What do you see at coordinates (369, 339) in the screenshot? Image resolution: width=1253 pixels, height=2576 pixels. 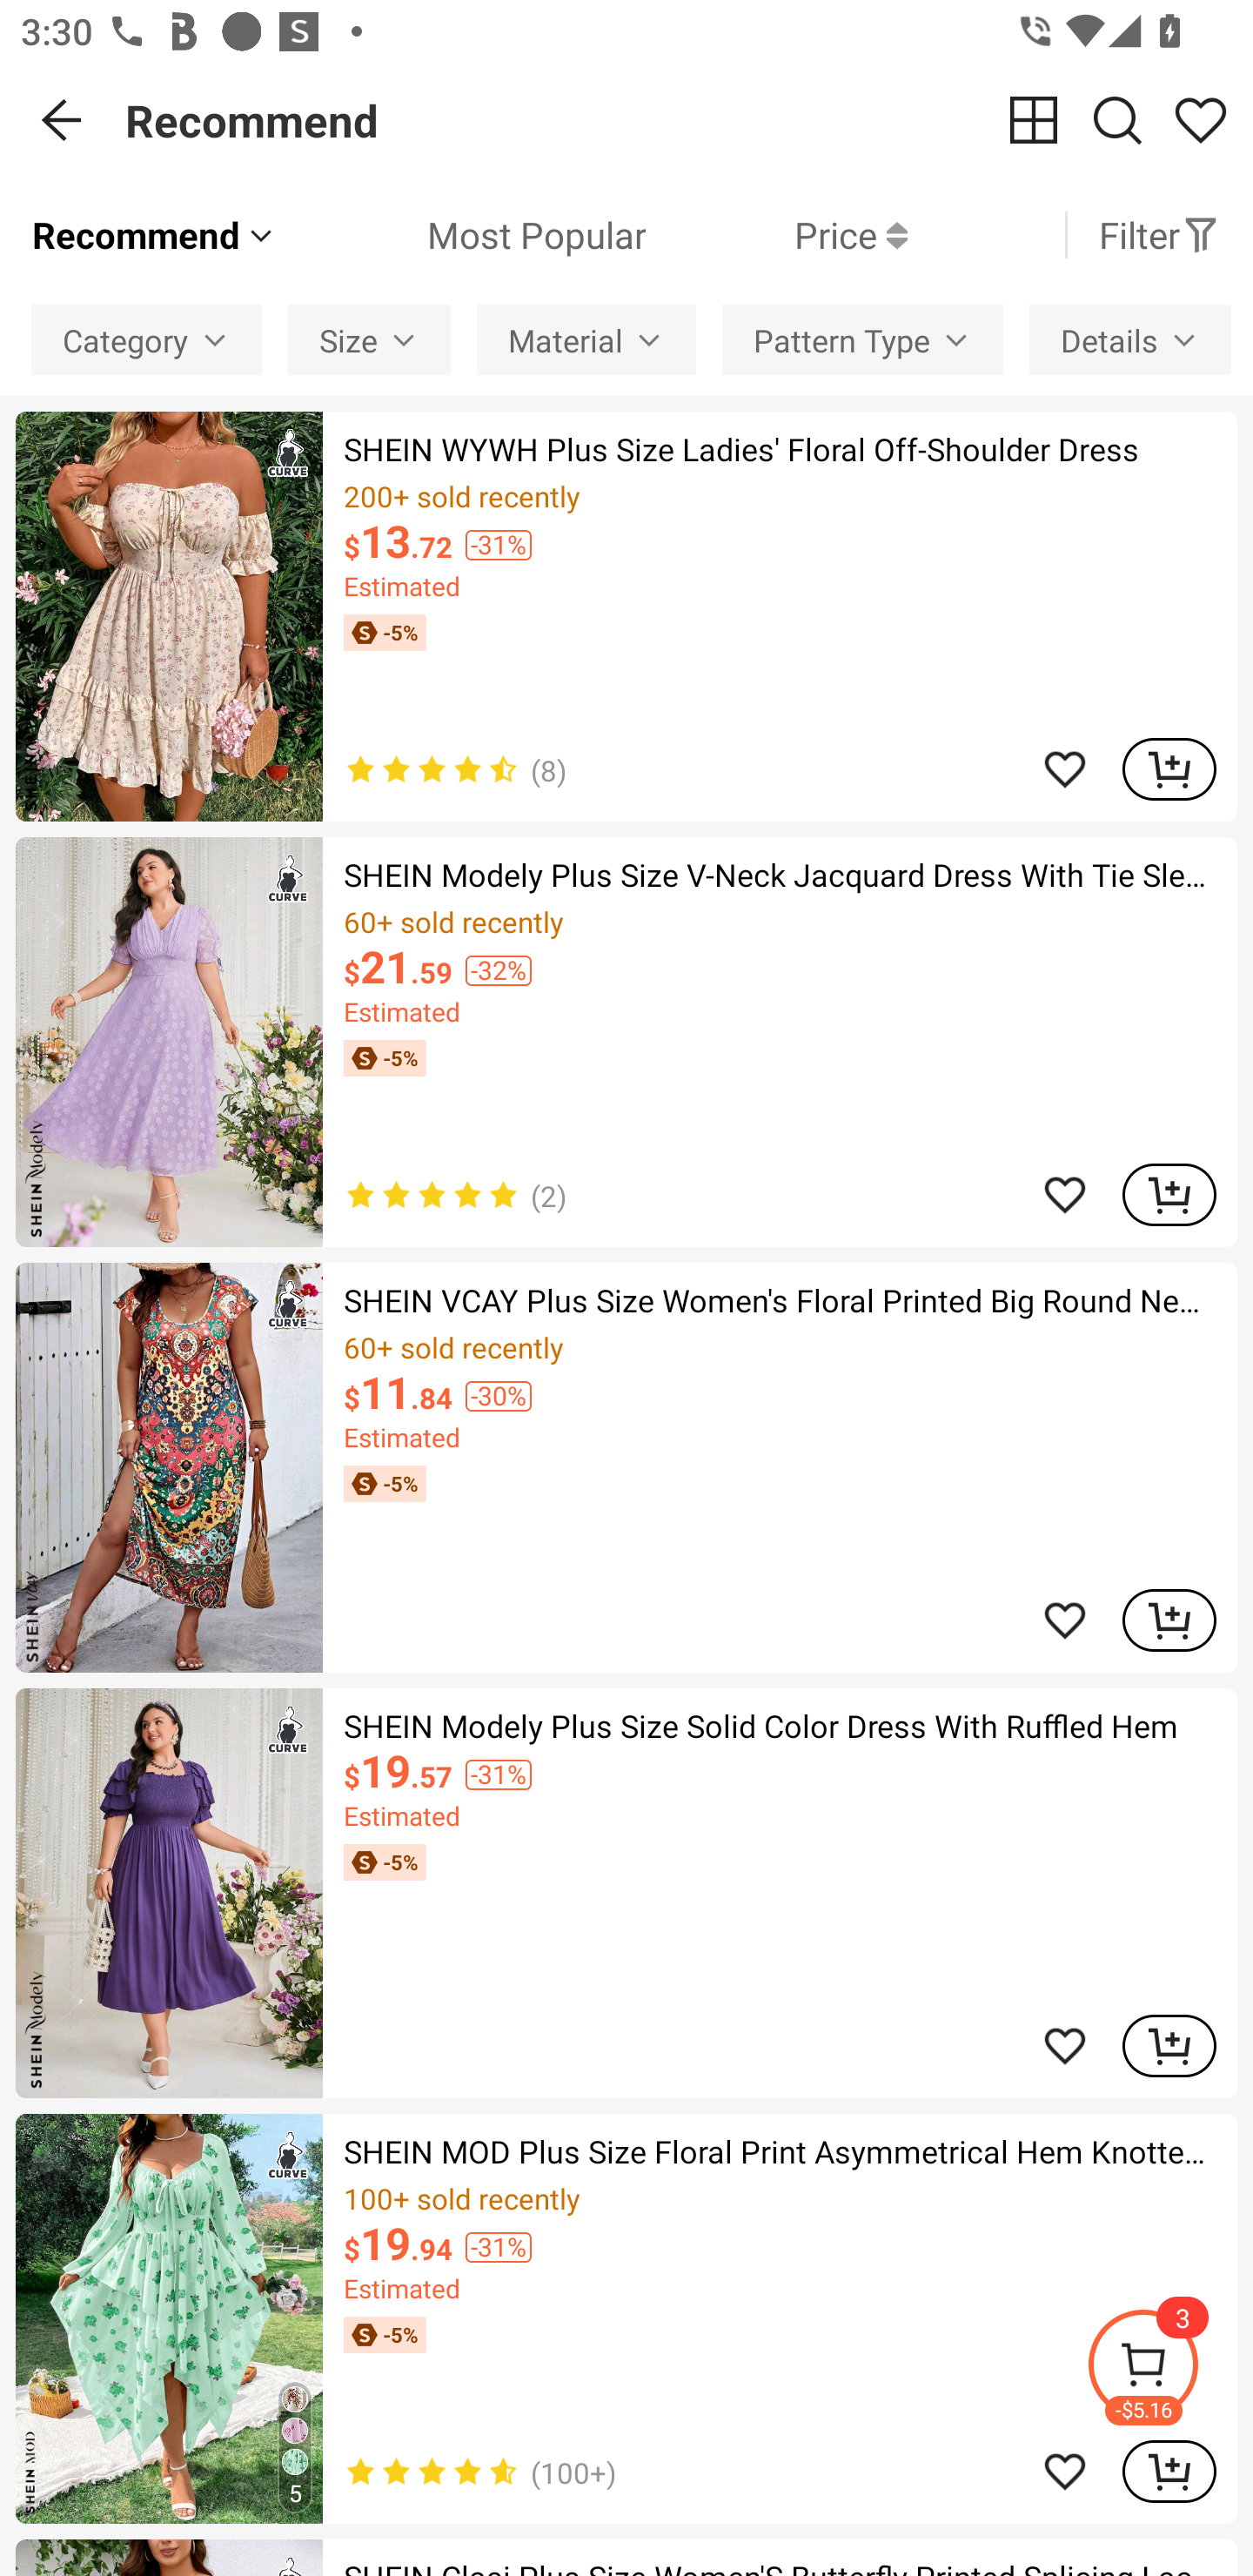 I see `Size` at bounding box center [369, 339].